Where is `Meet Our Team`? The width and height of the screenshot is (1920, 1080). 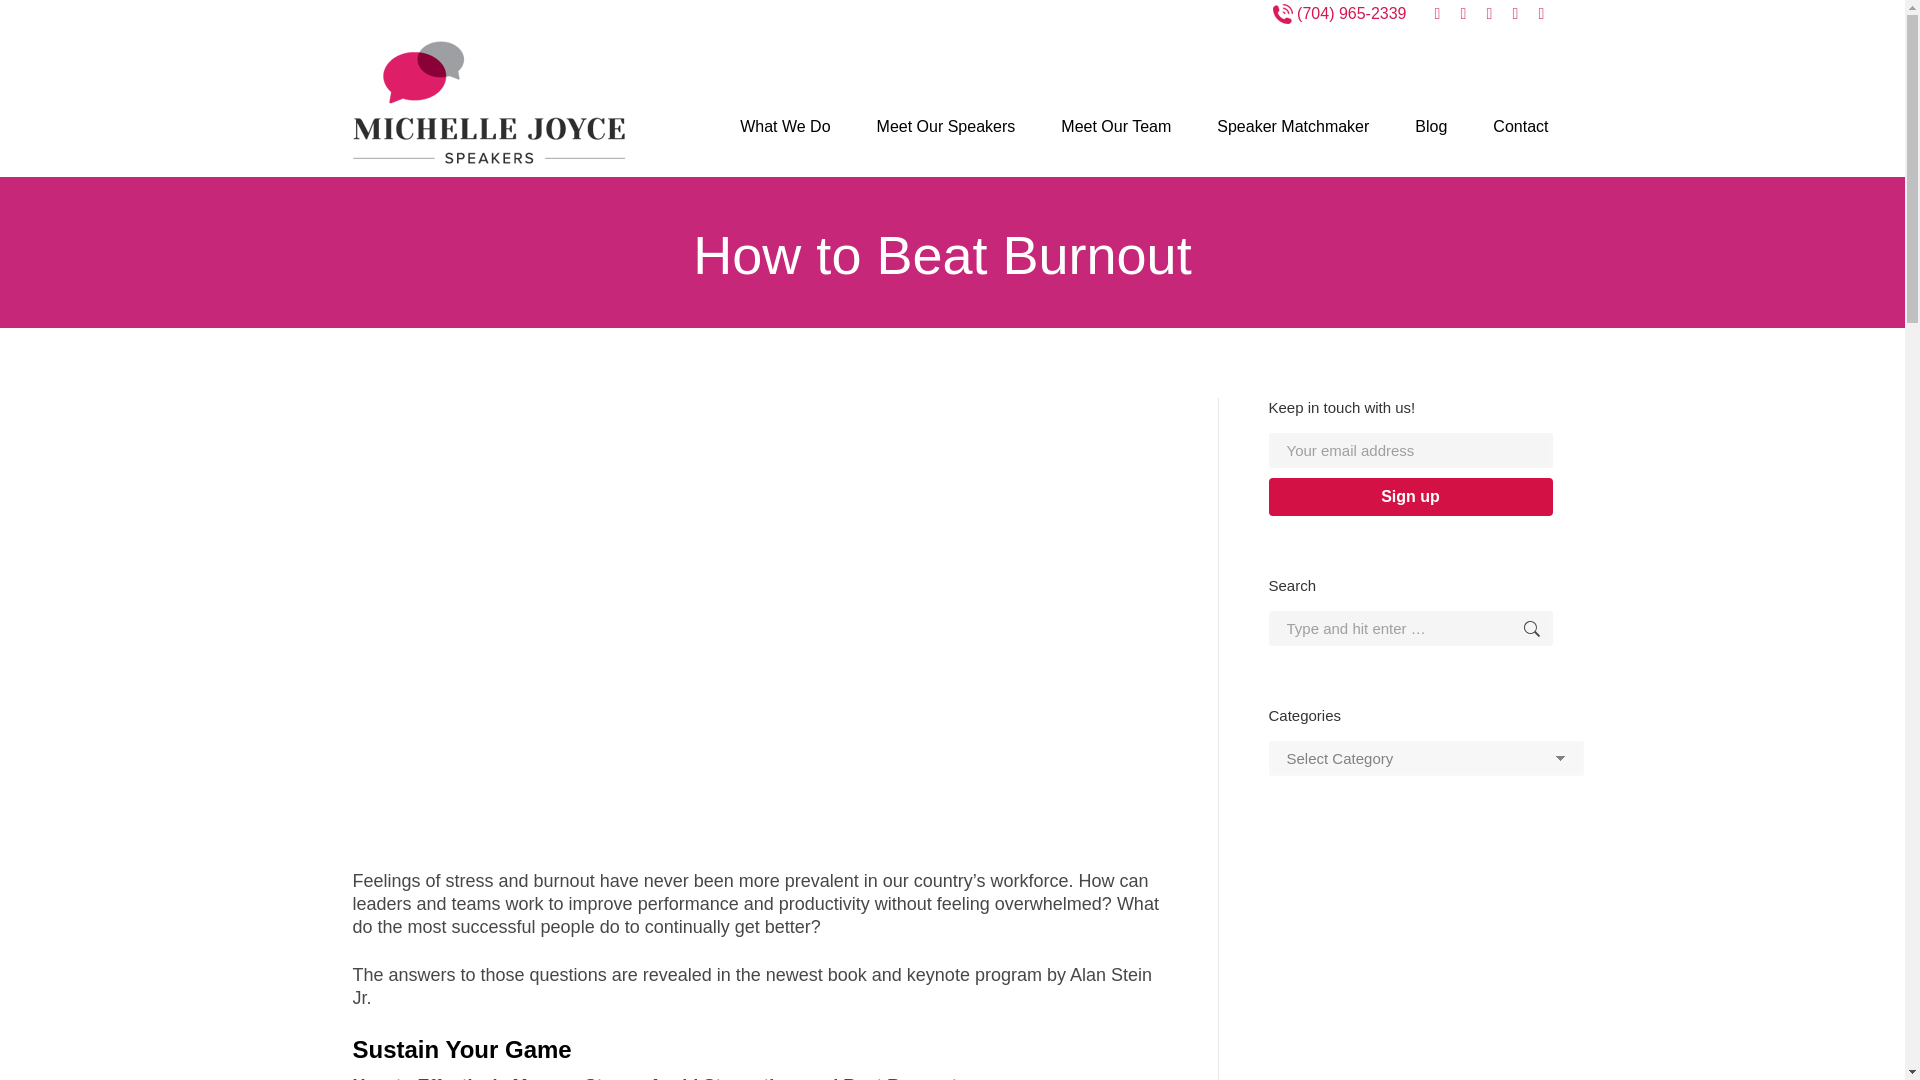 Meet Our Team is located at coordinates (1116, 126).